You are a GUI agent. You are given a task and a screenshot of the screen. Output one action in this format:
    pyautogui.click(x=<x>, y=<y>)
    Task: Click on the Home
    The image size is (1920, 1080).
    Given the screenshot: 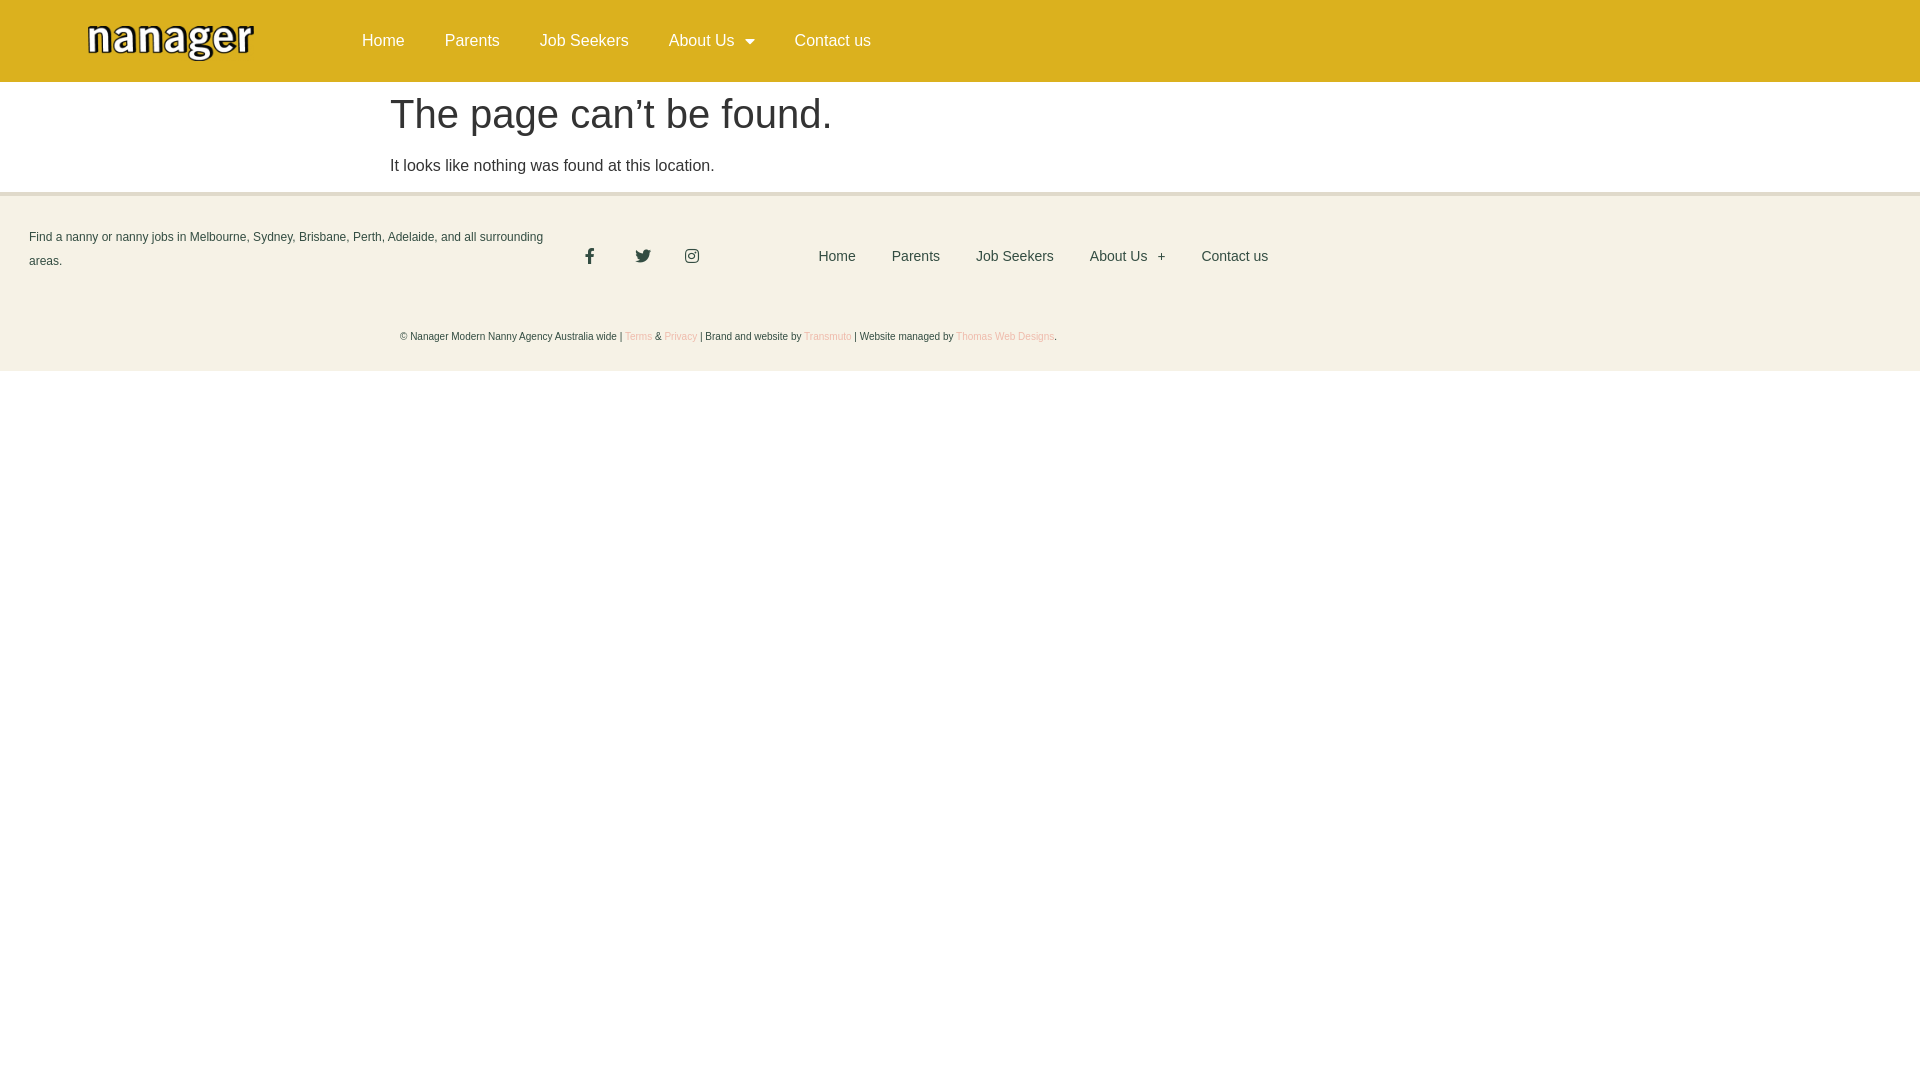 What is the action you would take?
    pyautogui.click(x=384, y=41)
    